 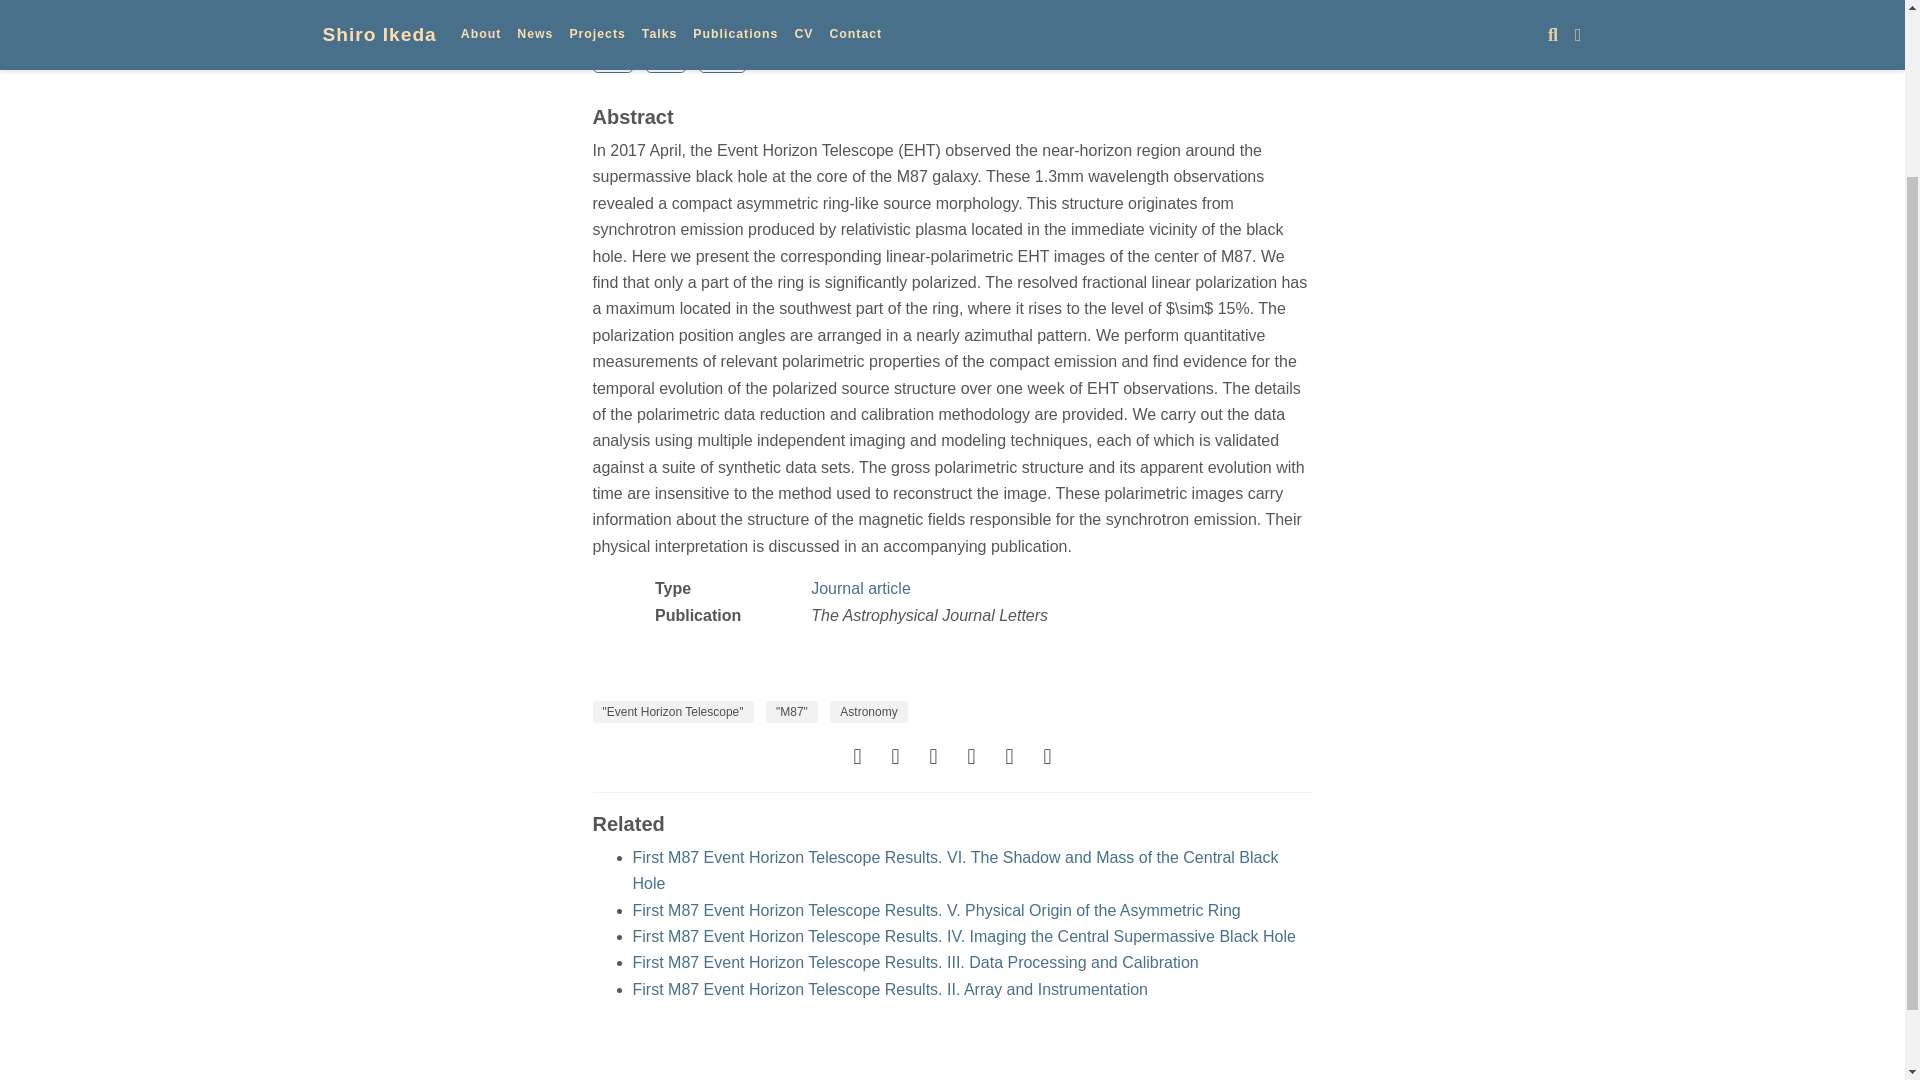 I want to click on Journal article, so click(x=860, y=588).